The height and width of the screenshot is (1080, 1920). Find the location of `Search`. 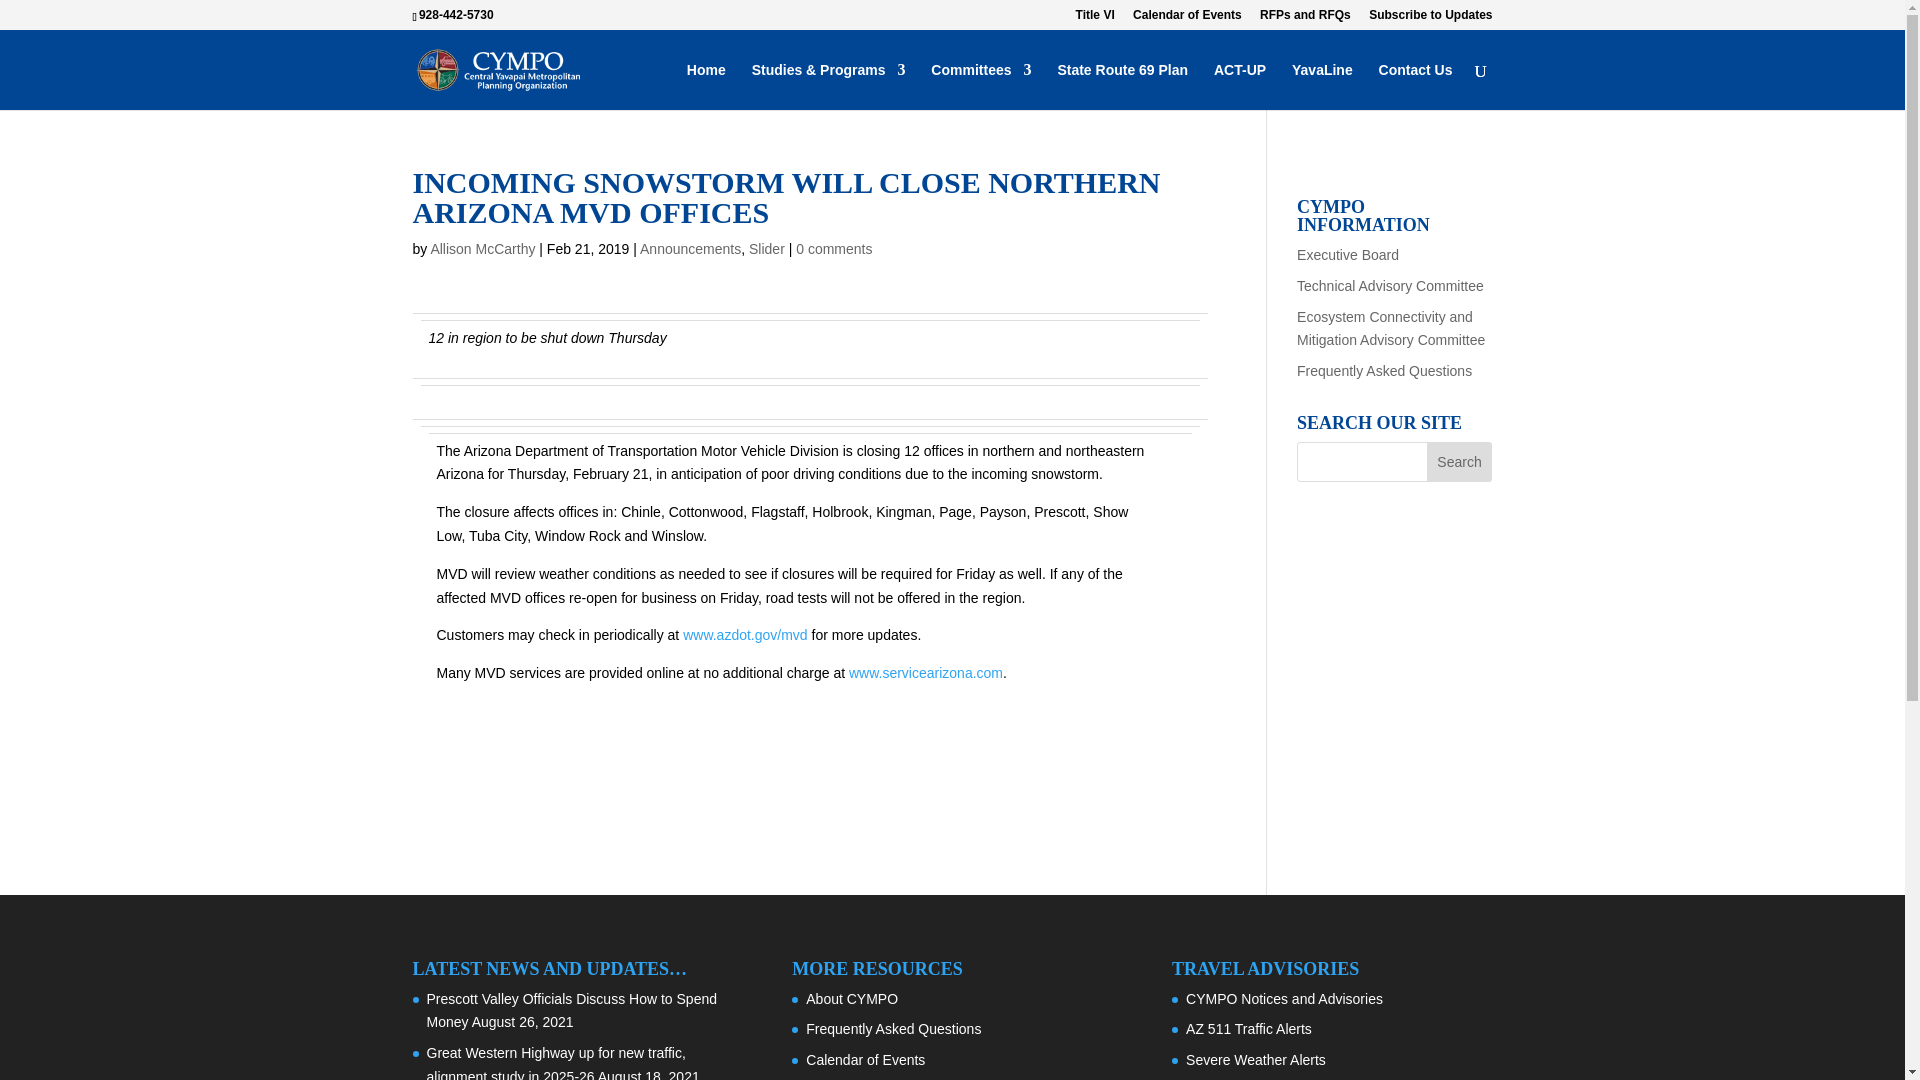

Search is located at coordinates (1460, 461).